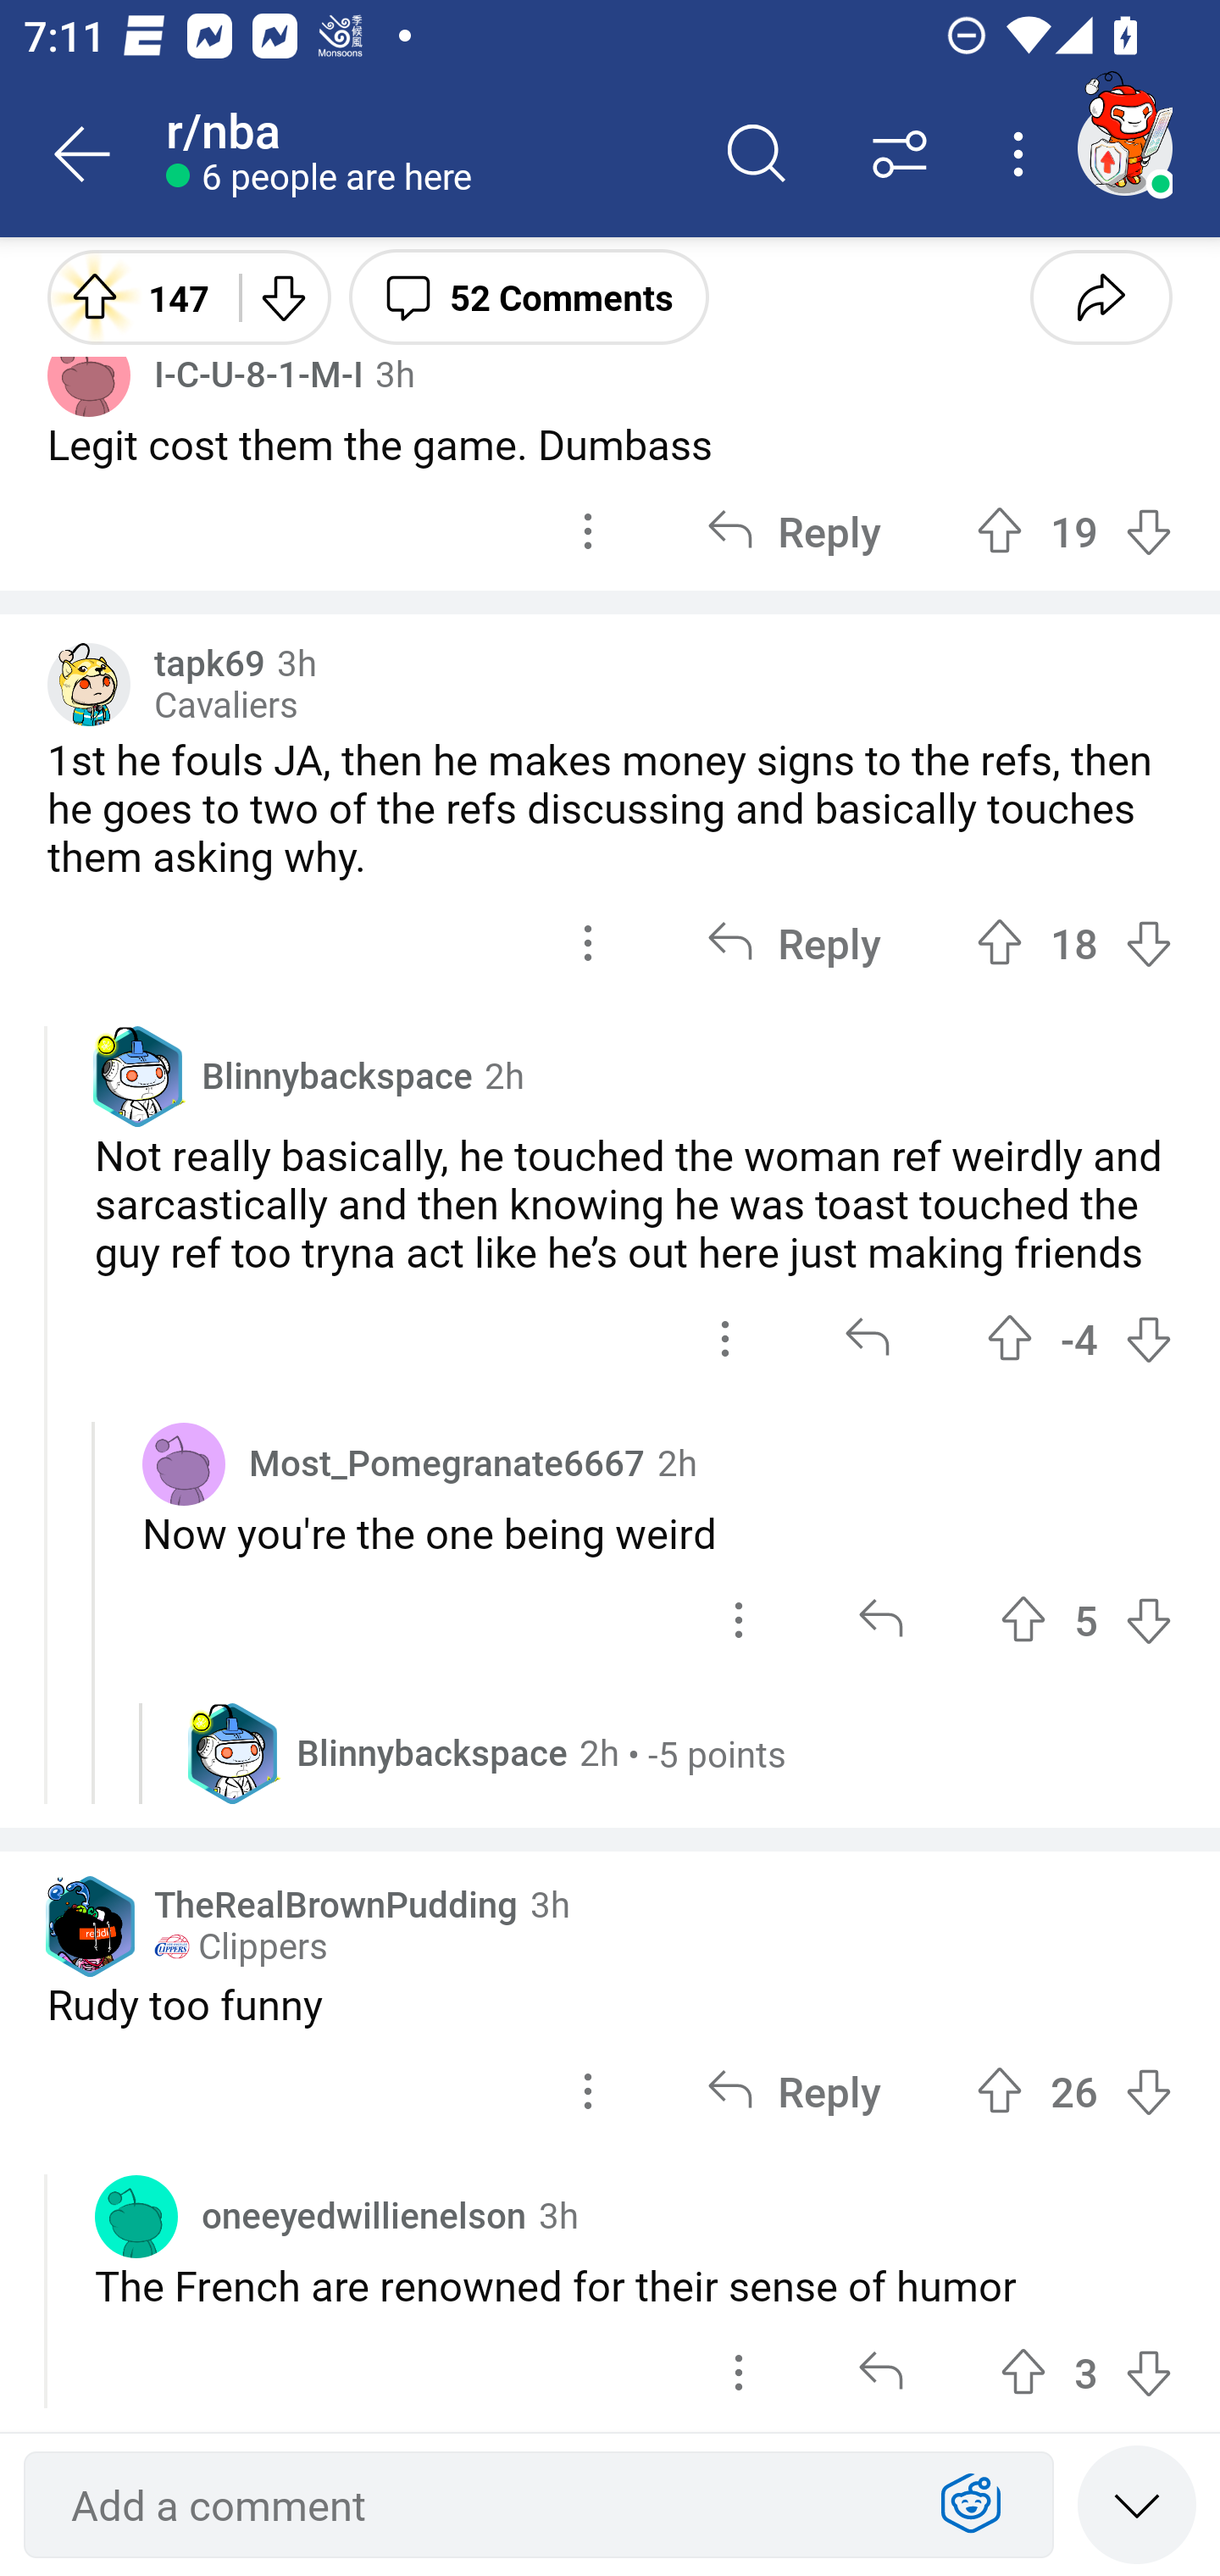 This screenshot has height=2576, width=1220. What do you see at coordinates (793, 942) in the screenshot?
I see `Reply` at bounding box center [793, 942].